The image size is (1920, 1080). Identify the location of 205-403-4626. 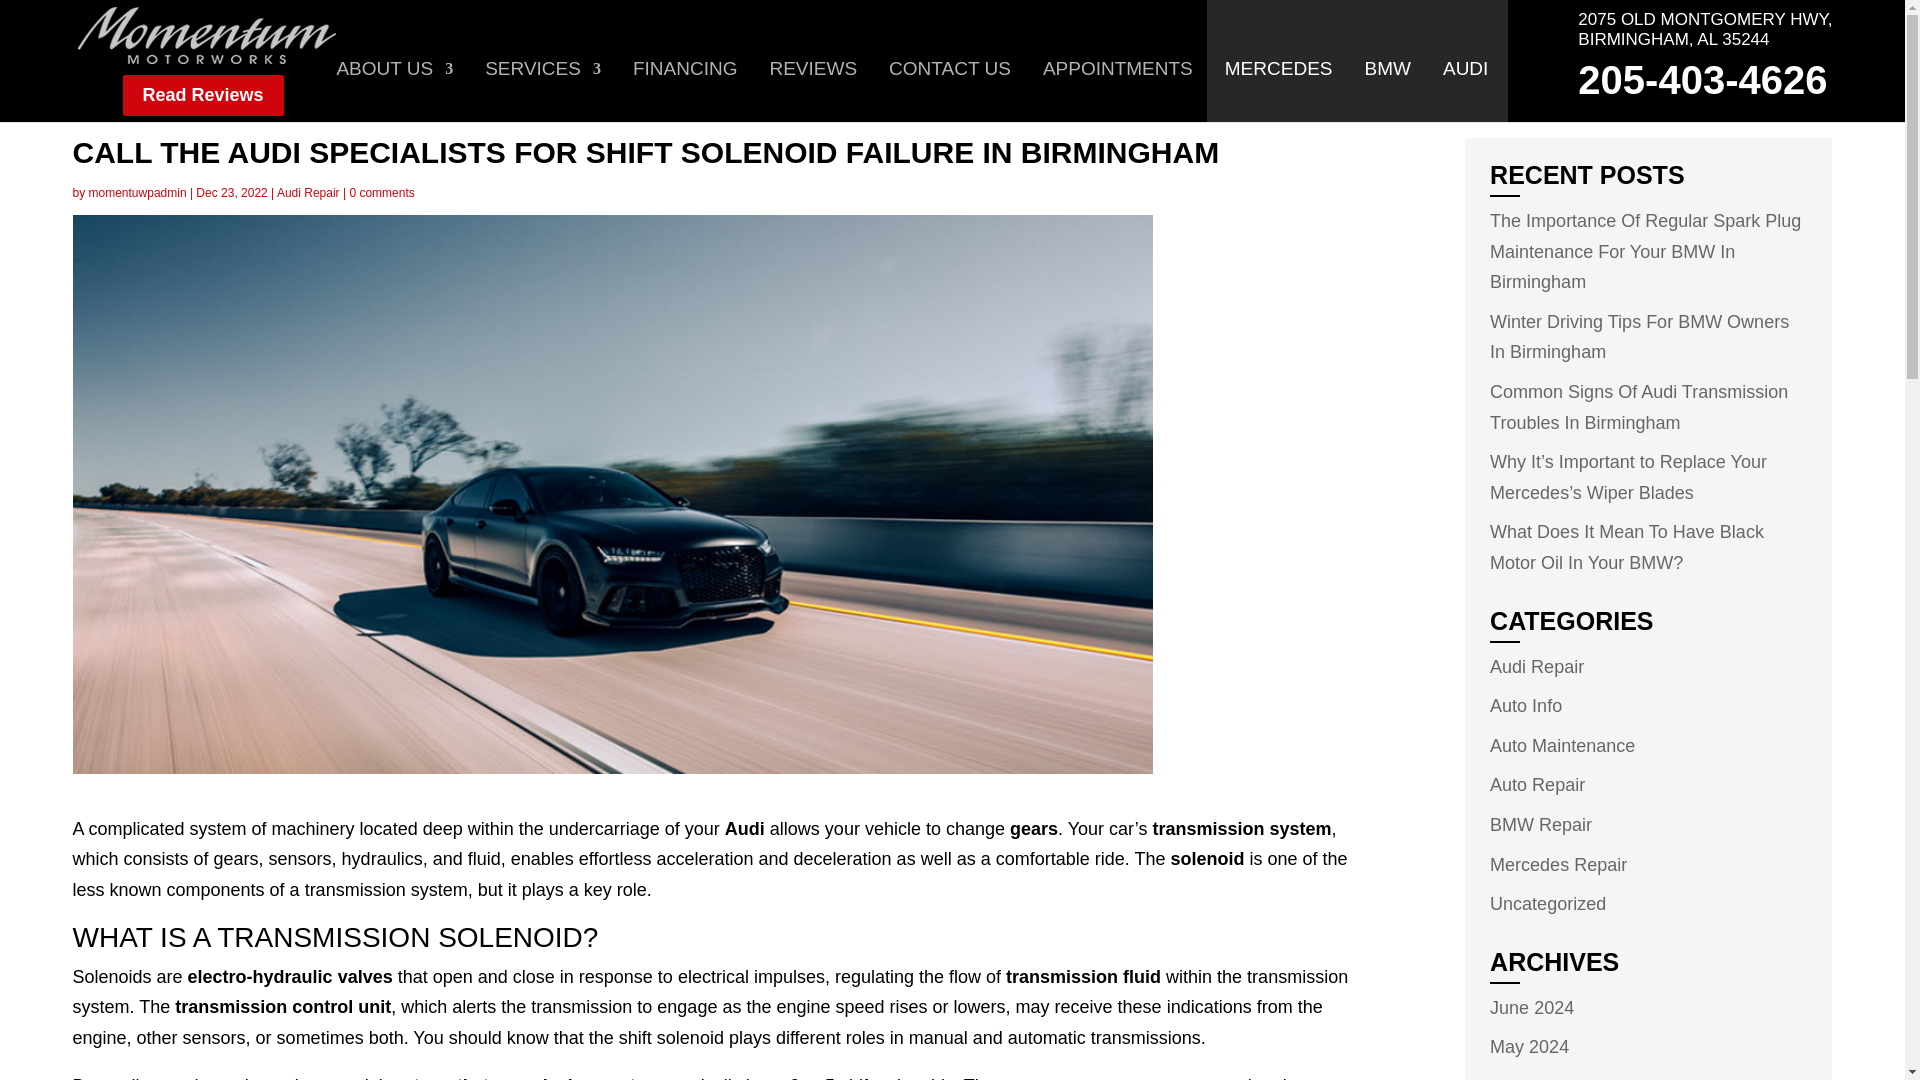
(1702, 80).